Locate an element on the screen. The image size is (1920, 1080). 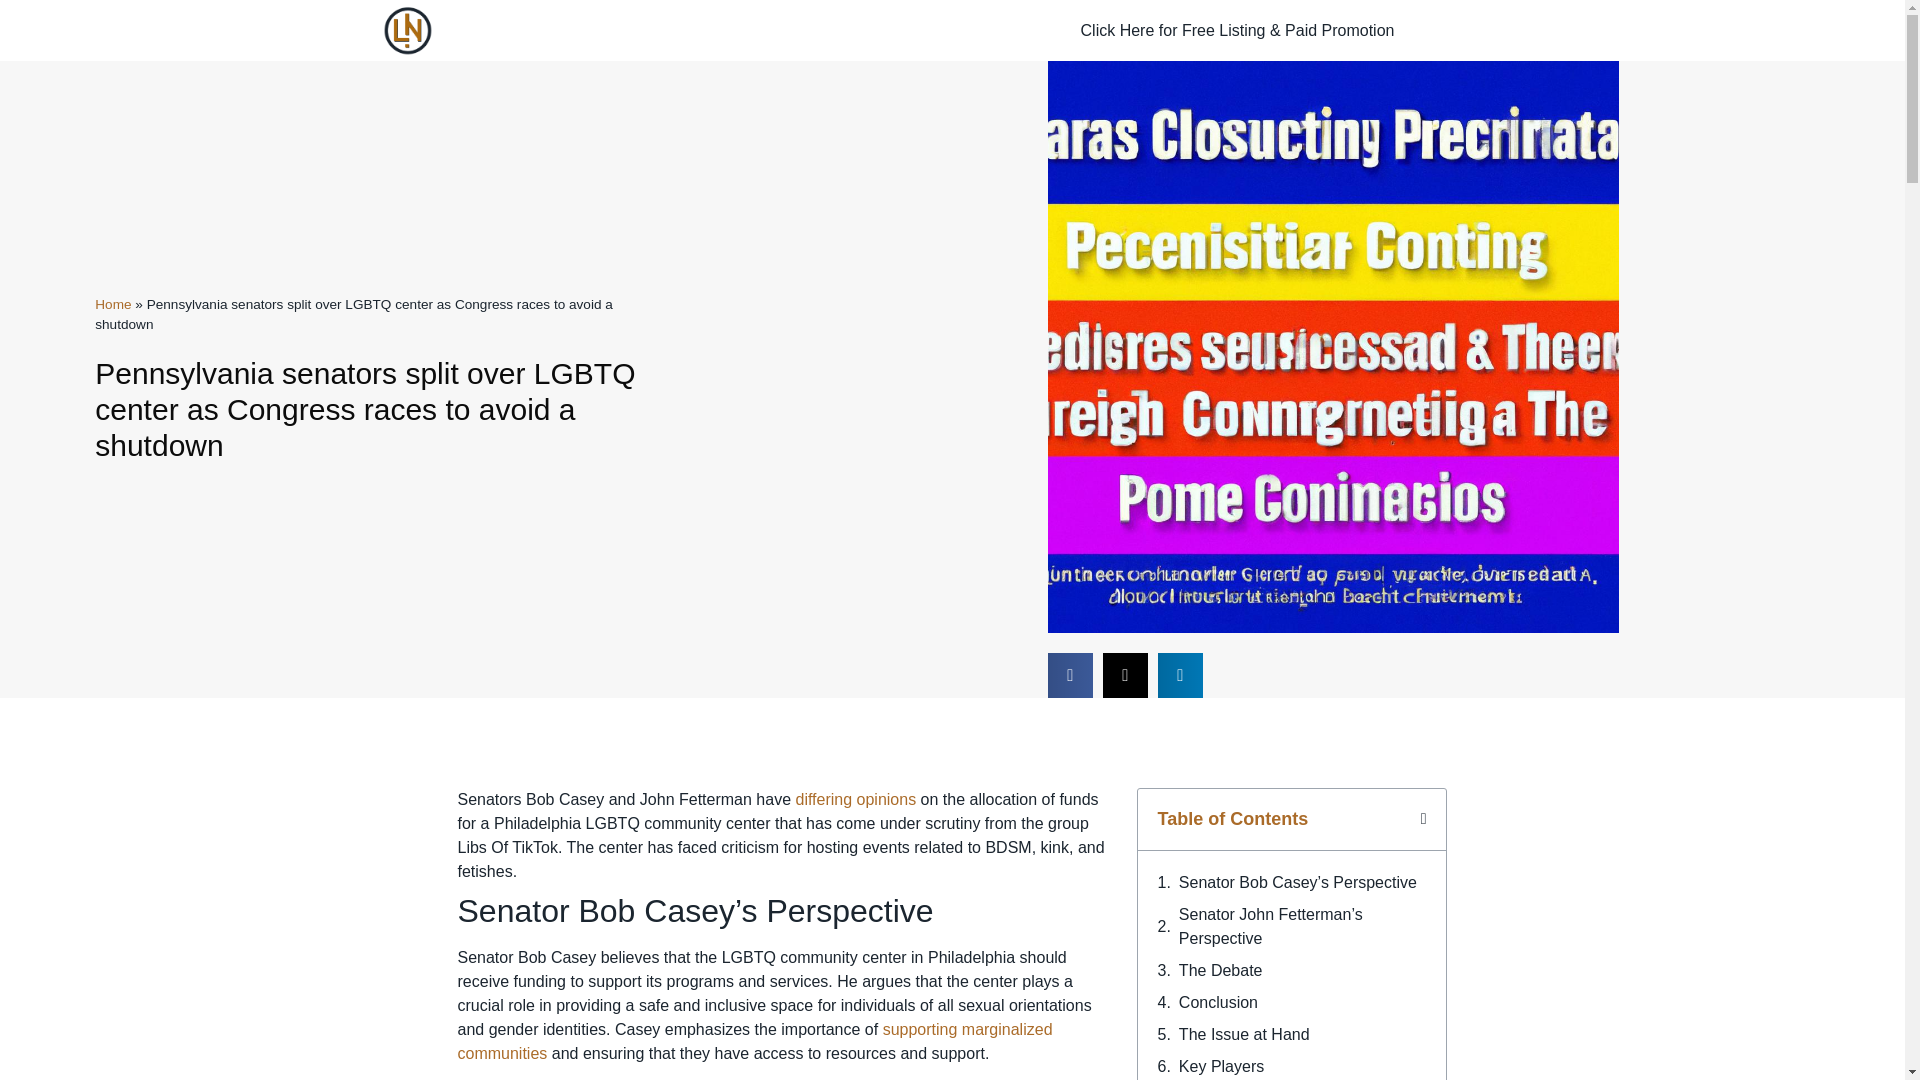
Home is located at coordinates (112, 304).